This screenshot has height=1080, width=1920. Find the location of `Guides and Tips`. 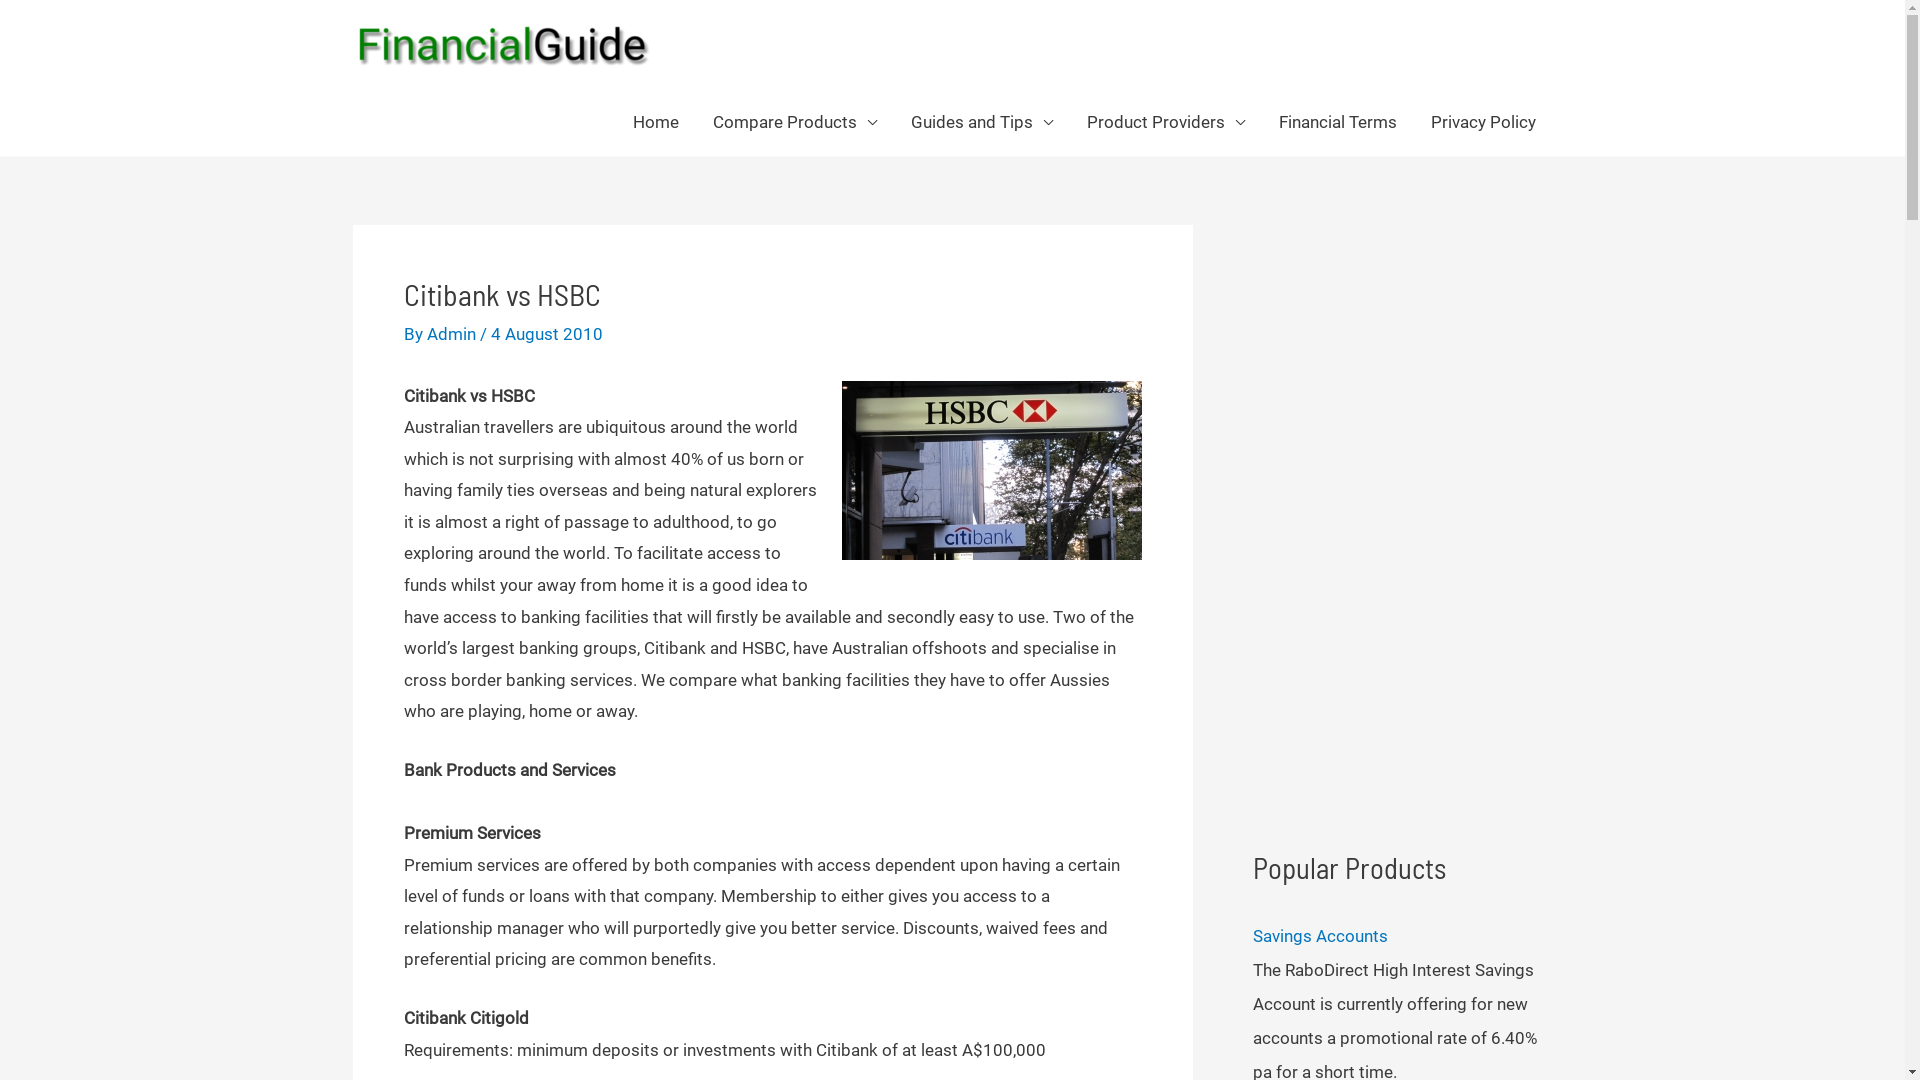

Guides and Tips is located at coordinates (982, 122).